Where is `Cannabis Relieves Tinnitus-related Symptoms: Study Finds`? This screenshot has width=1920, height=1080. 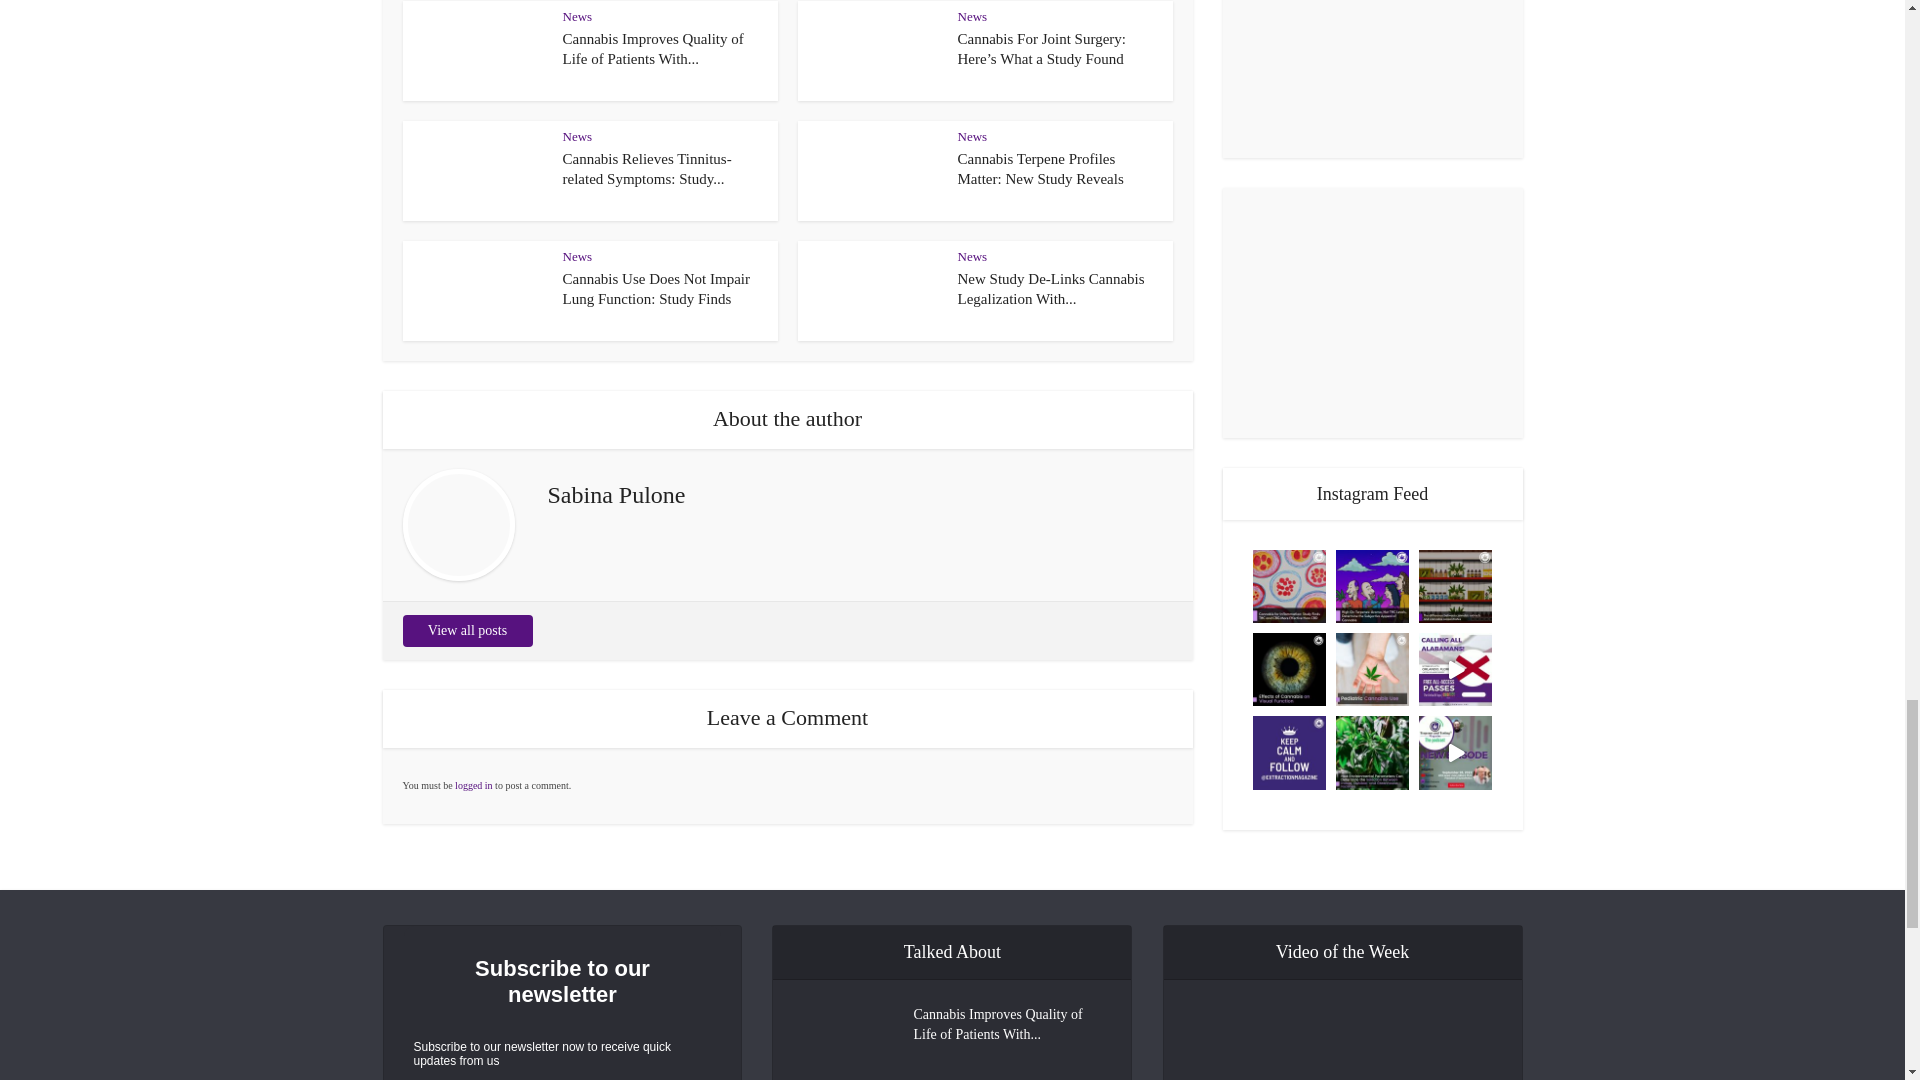 Cannabis Relieves Tinnitus-related Symptoms: Study Finds is located at coordinates (646, 168).